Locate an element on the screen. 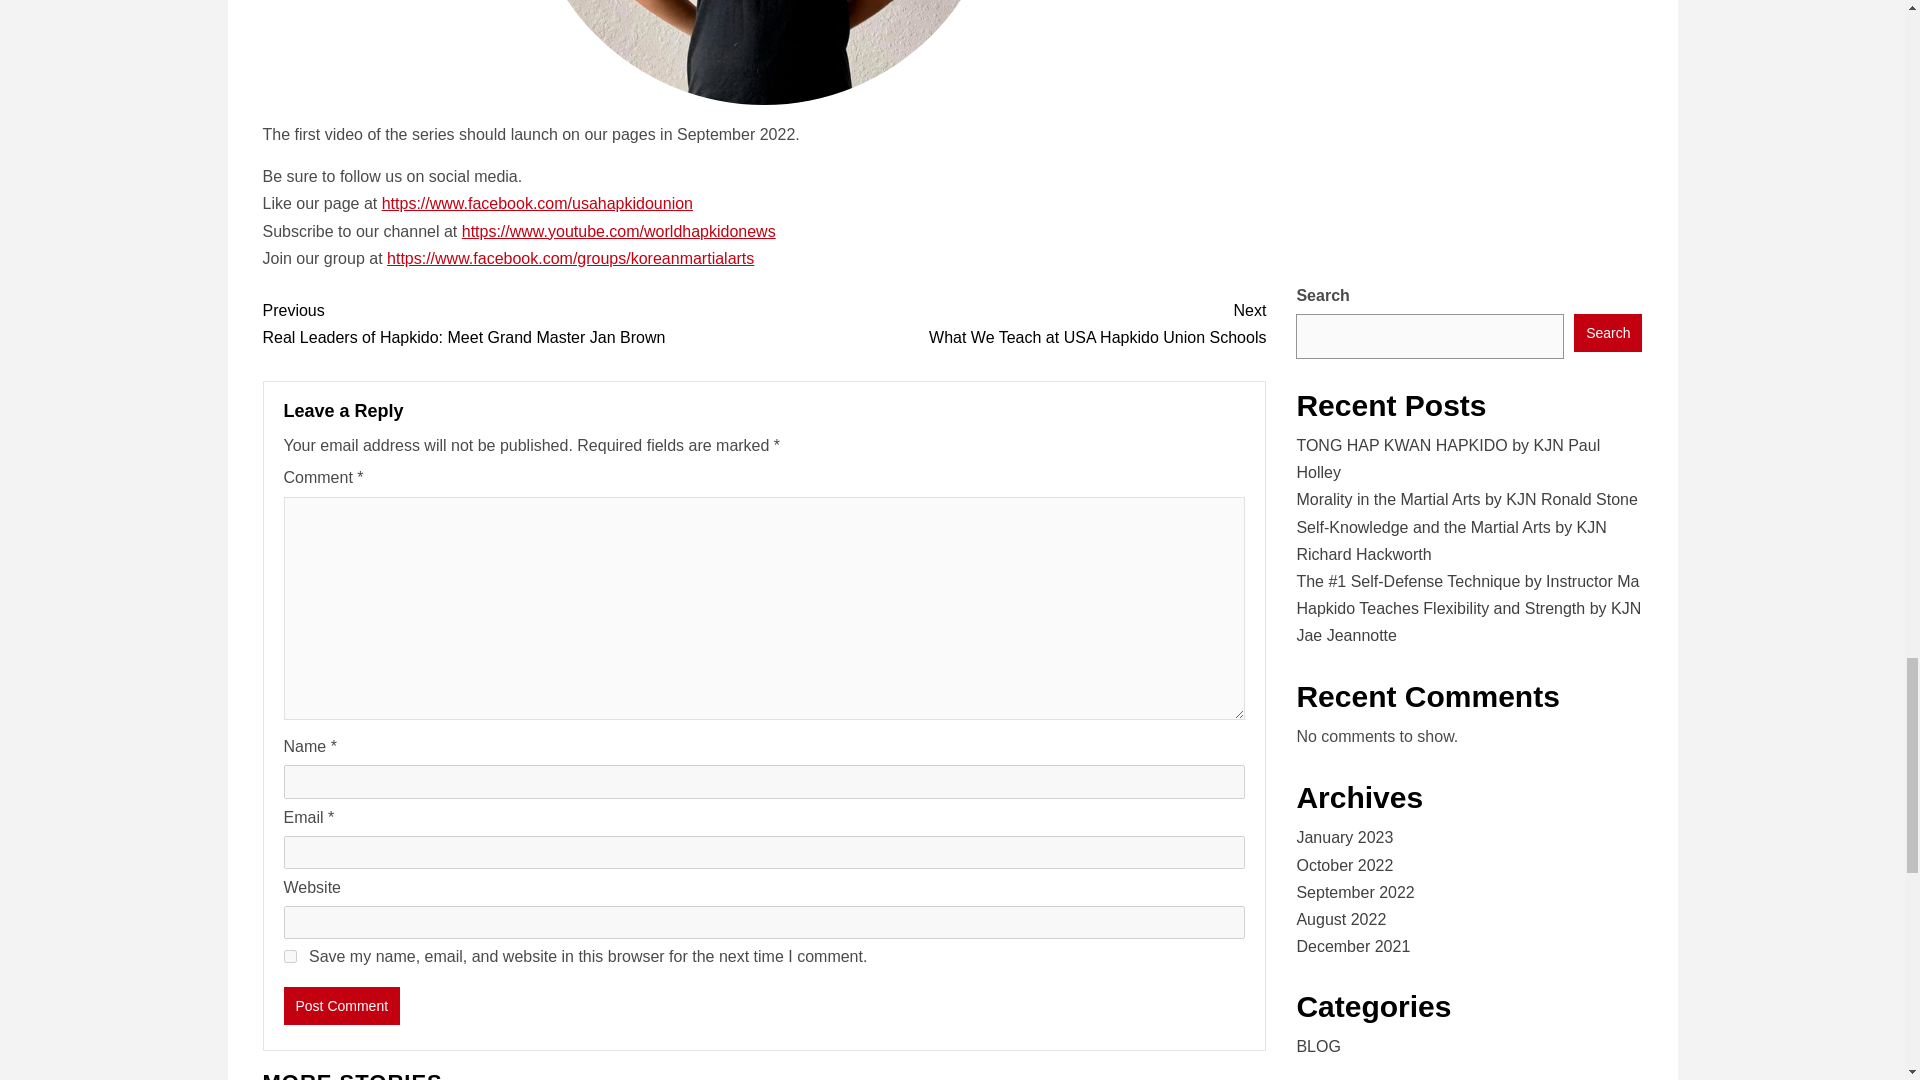  Post Comment is located at coordinates (342, 1006).